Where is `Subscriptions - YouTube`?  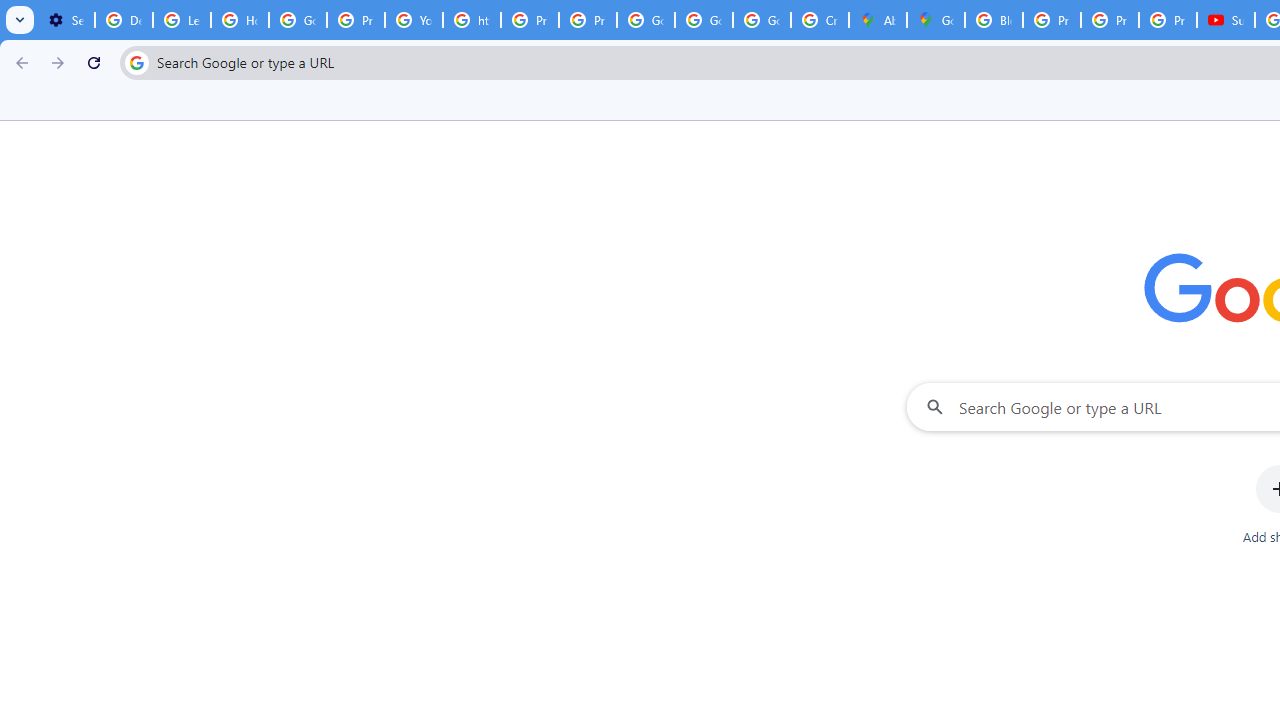 Subscriptions - YouTube is located at coordinates (1226, 20).